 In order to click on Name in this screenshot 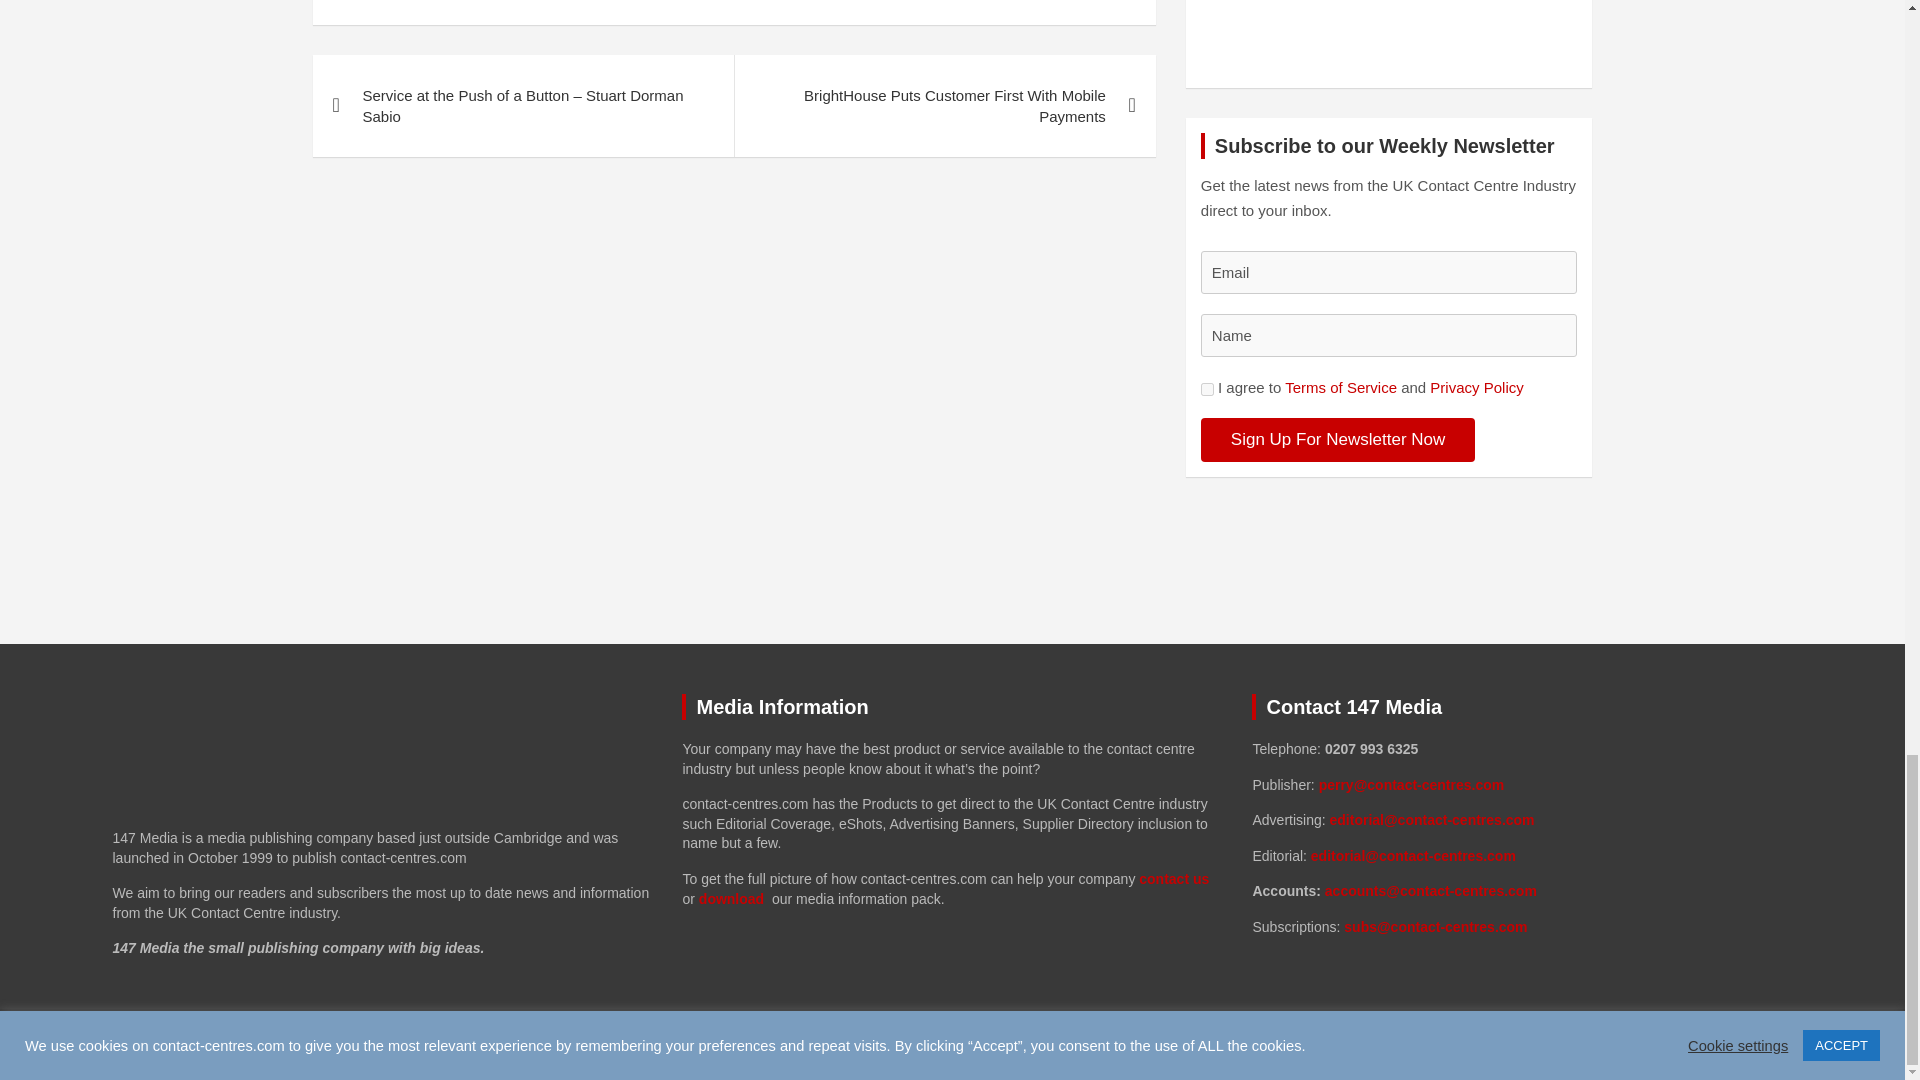, I will do `click(1390, 336)`.